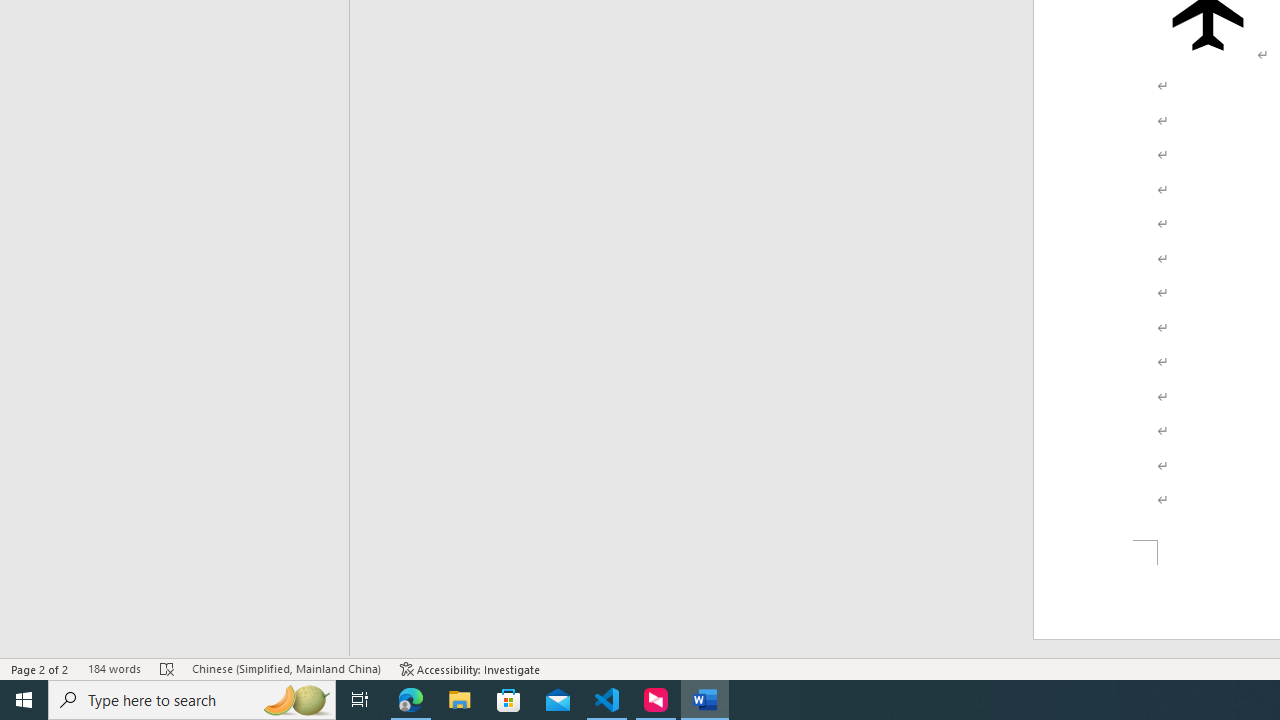 Image resolution: width=1280 pixels, height=720 pixels. I want to click on Word Count 184 words, so click(114, 668).